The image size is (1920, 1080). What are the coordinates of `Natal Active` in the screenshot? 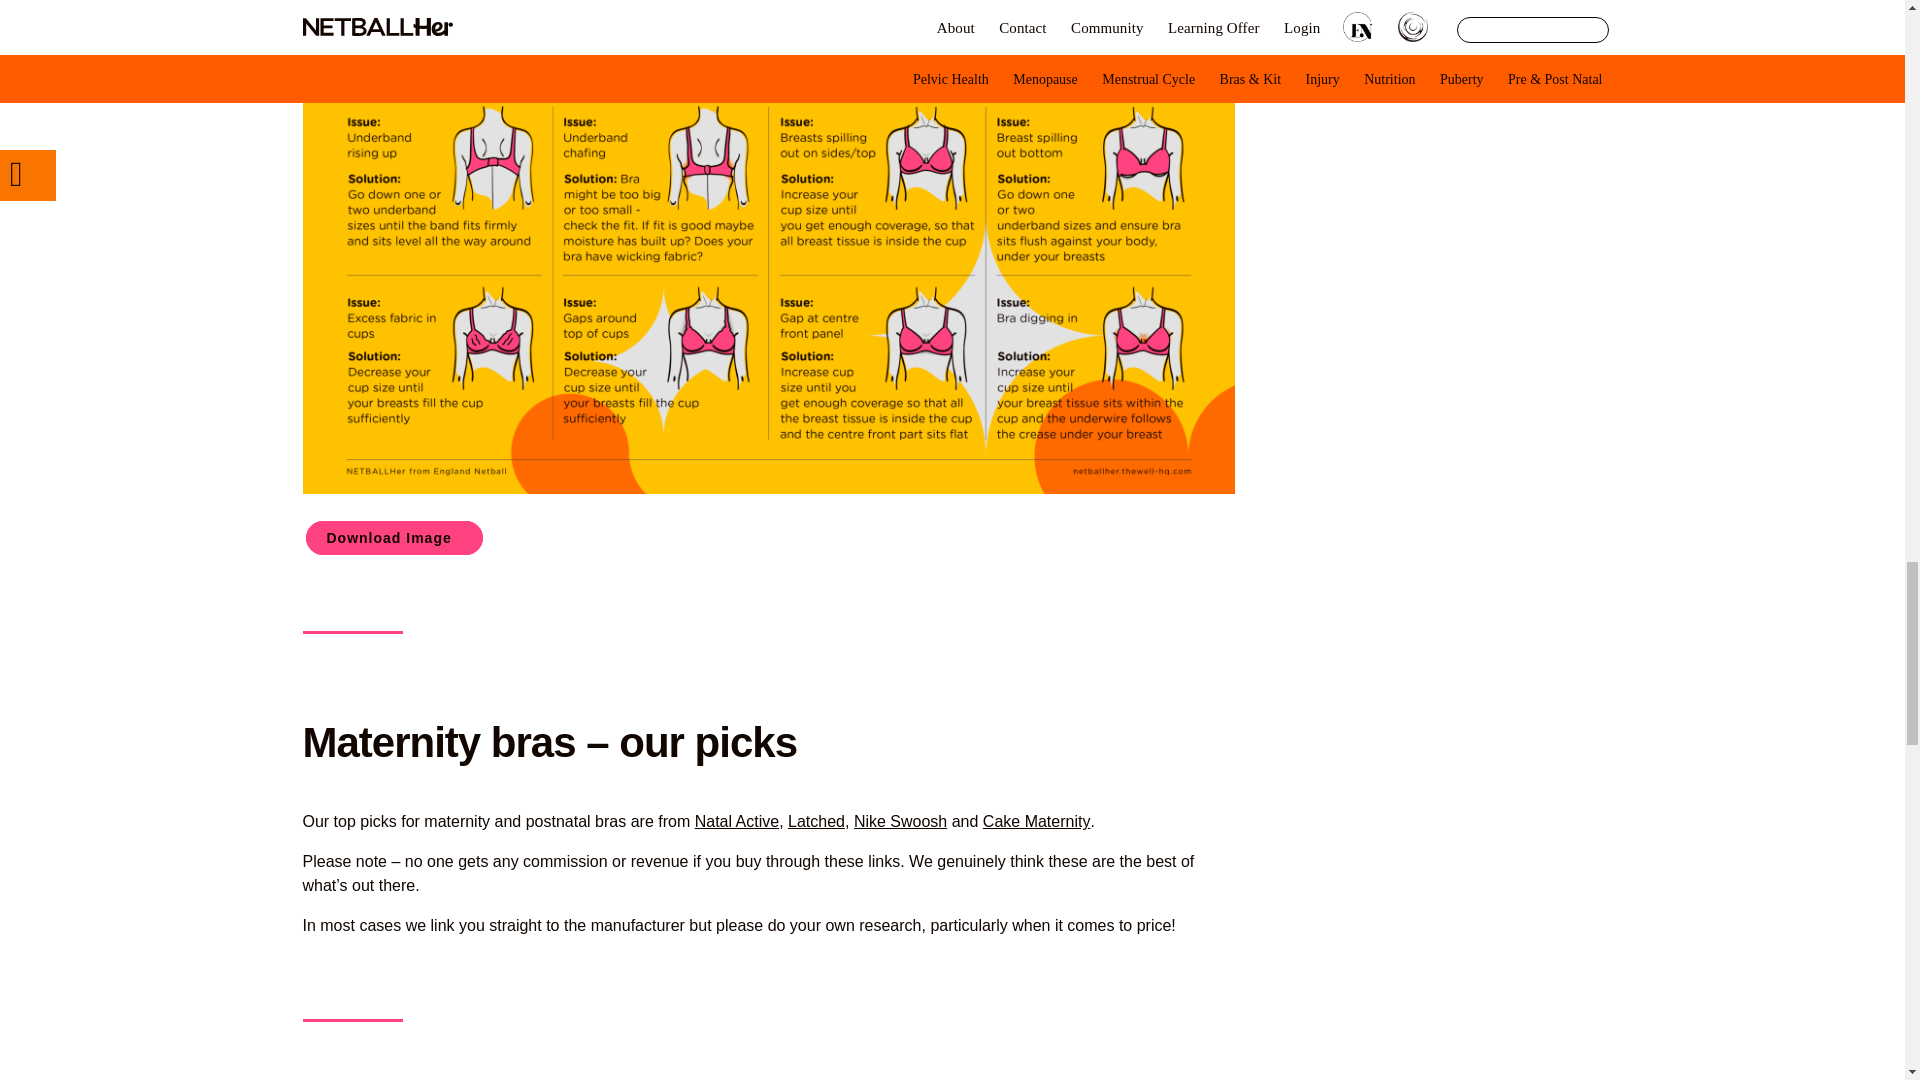 It's located at (737, 822).